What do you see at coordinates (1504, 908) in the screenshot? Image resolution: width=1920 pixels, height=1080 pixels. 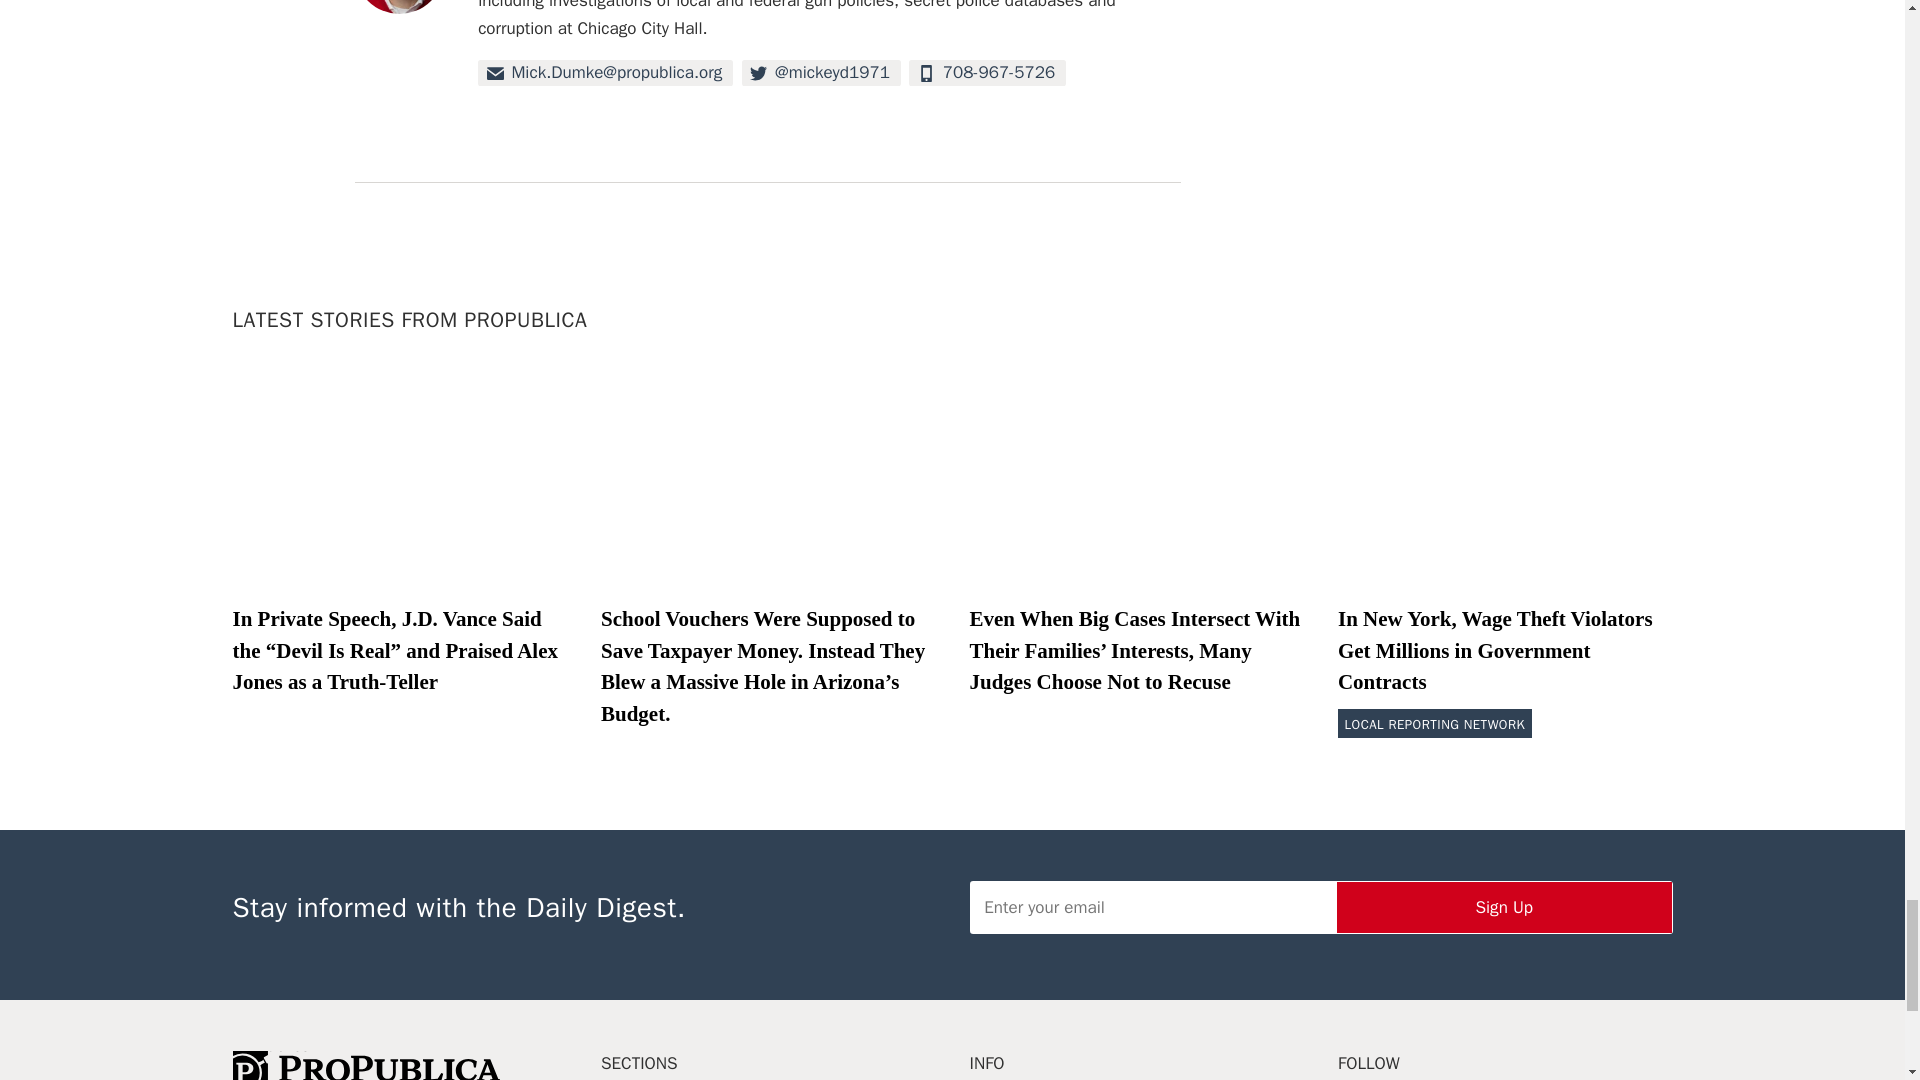 I see `Sign Up` at bounding box center [1504, 908].